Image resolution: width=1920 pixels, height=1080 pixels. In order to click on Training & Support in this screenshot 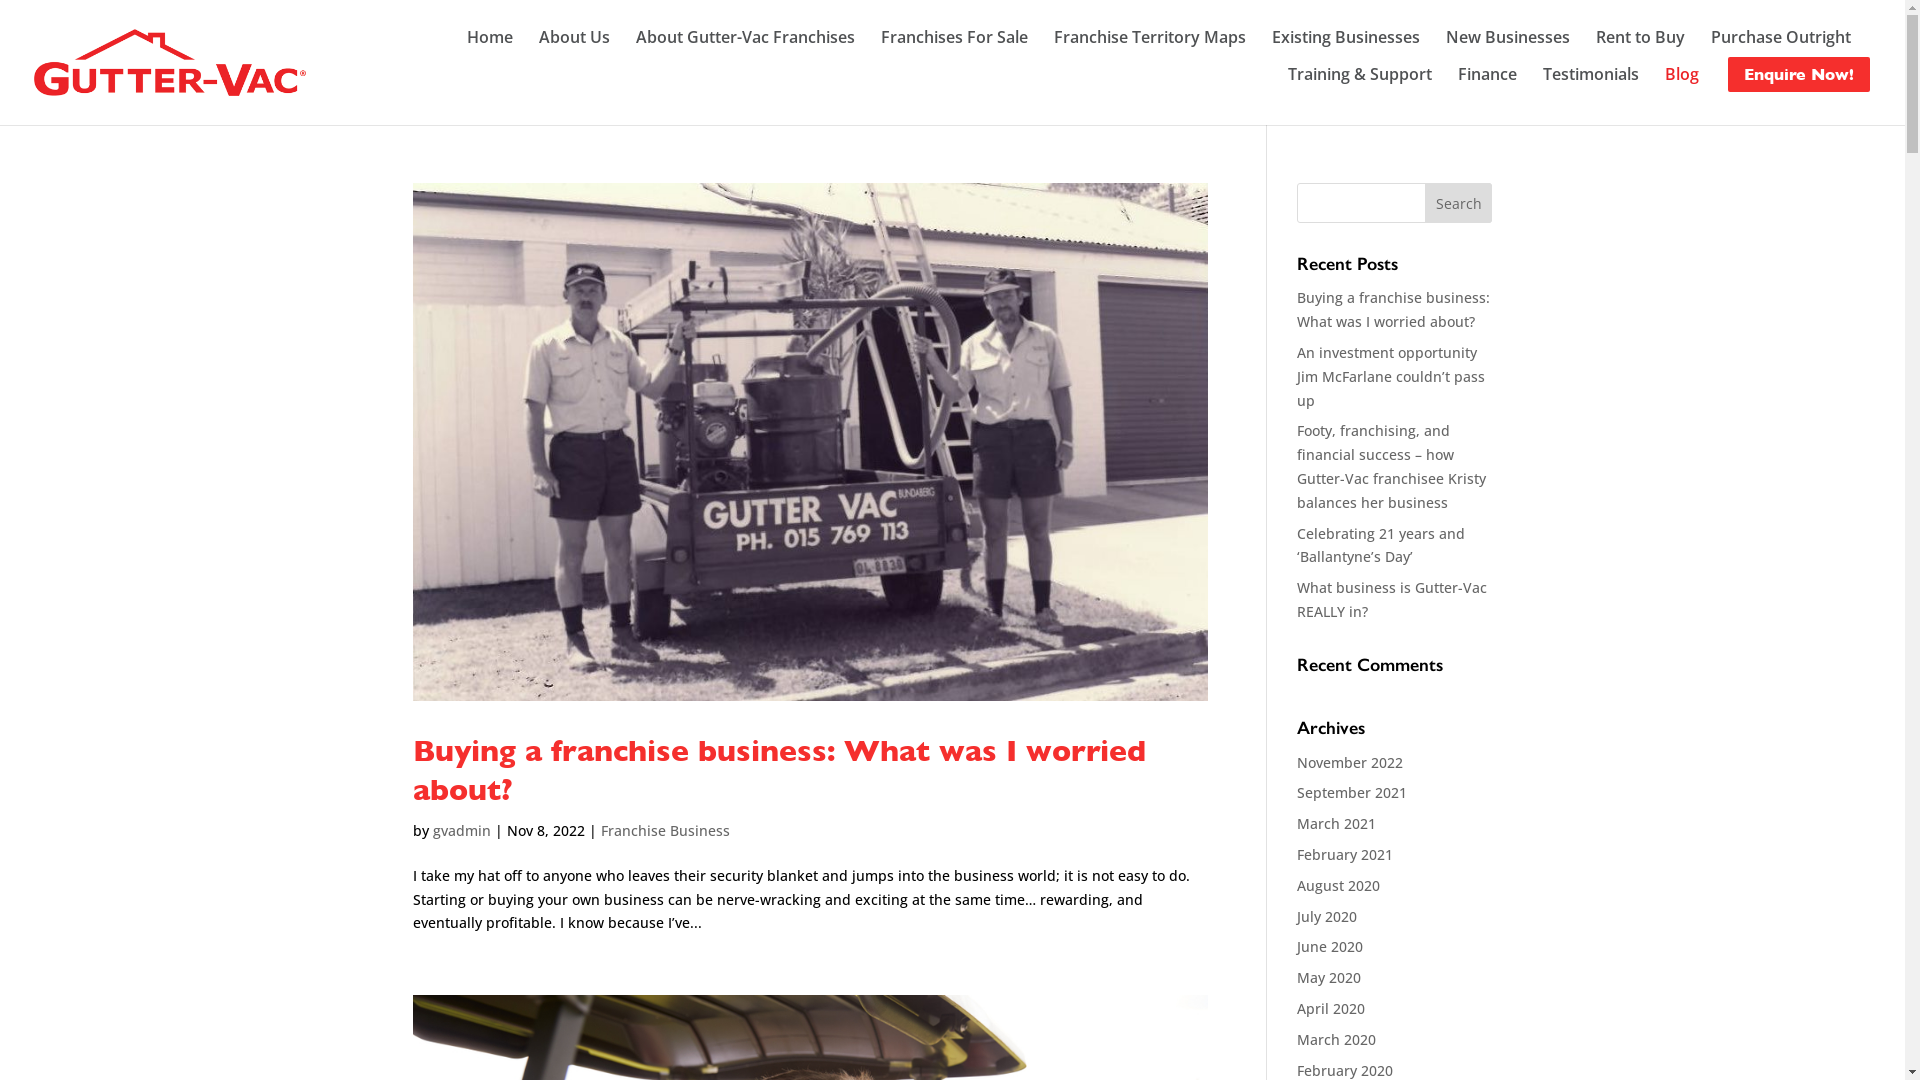, I will do `click(1360, 79)`.